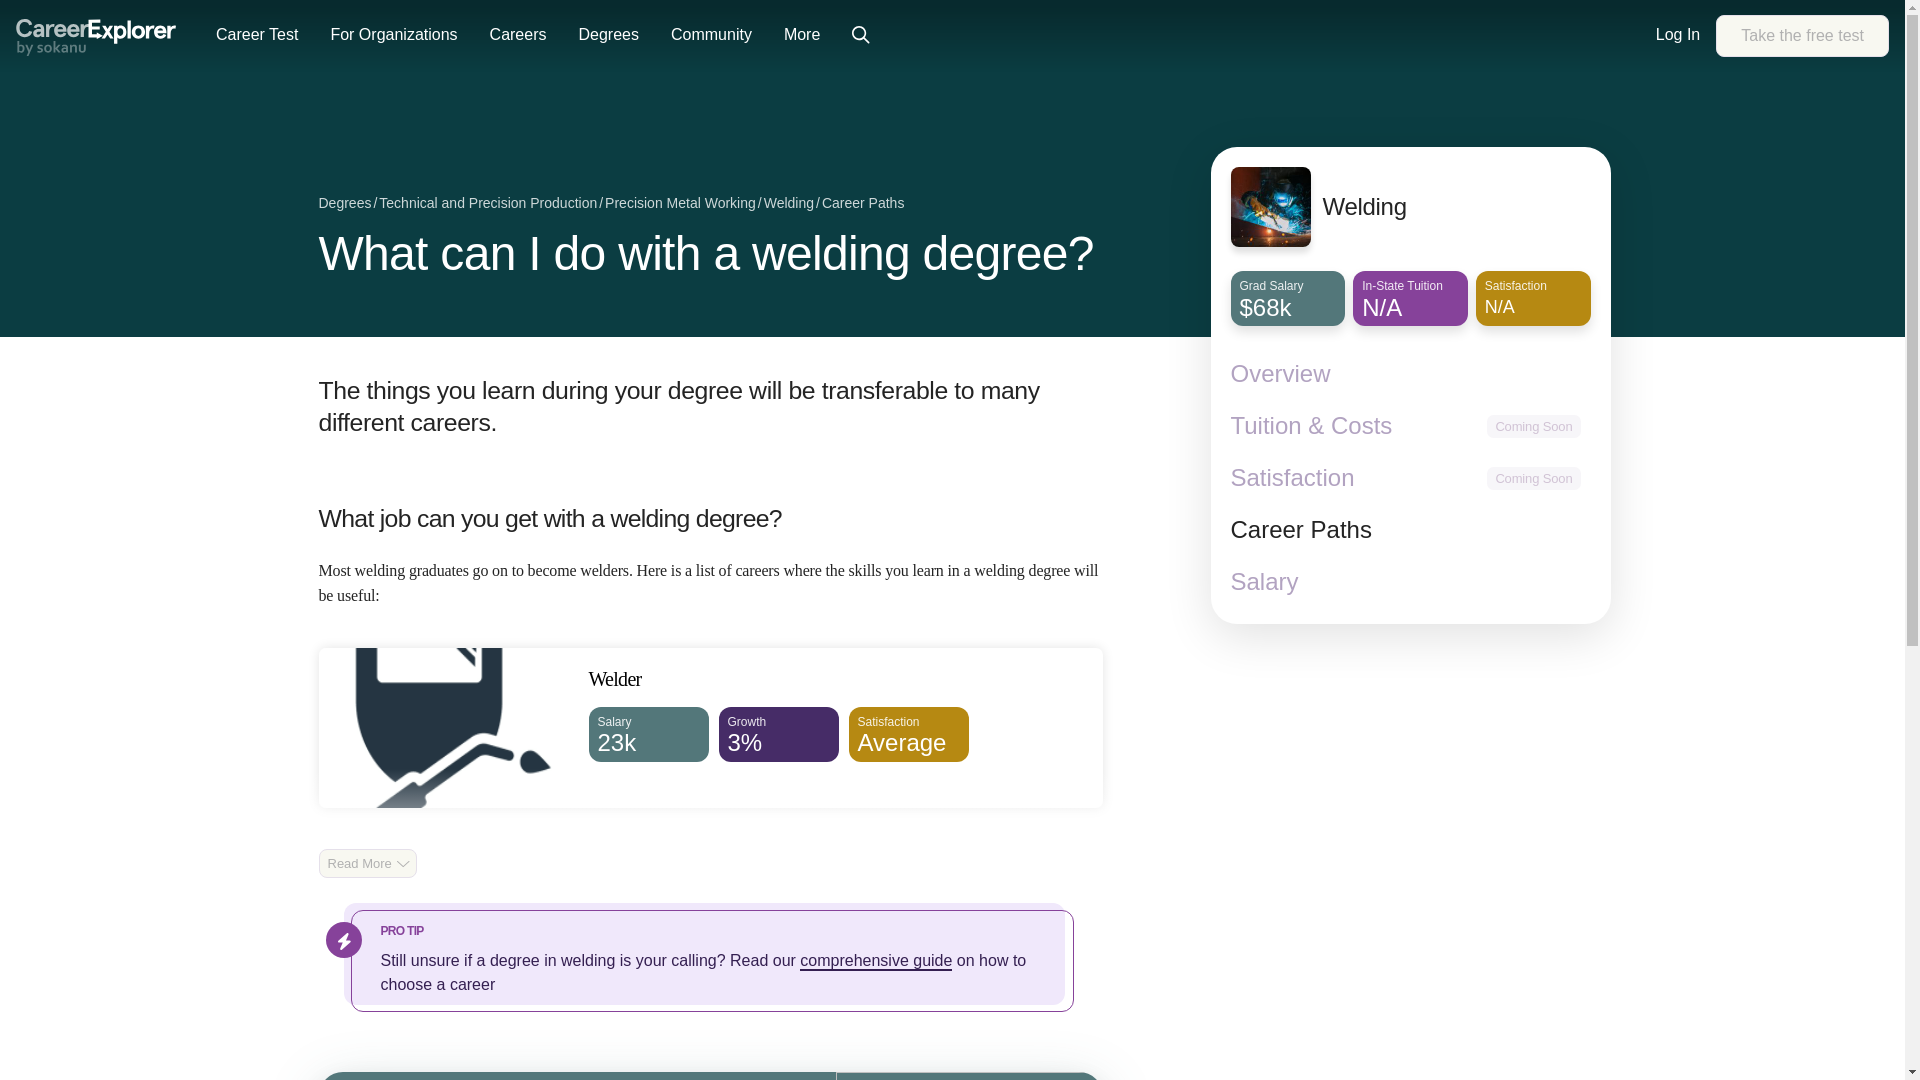 This screenshot has width=1920, height=1080. Describe the element at coordinates (1802, 36) in the screenshot. I see `Welding` at that location.